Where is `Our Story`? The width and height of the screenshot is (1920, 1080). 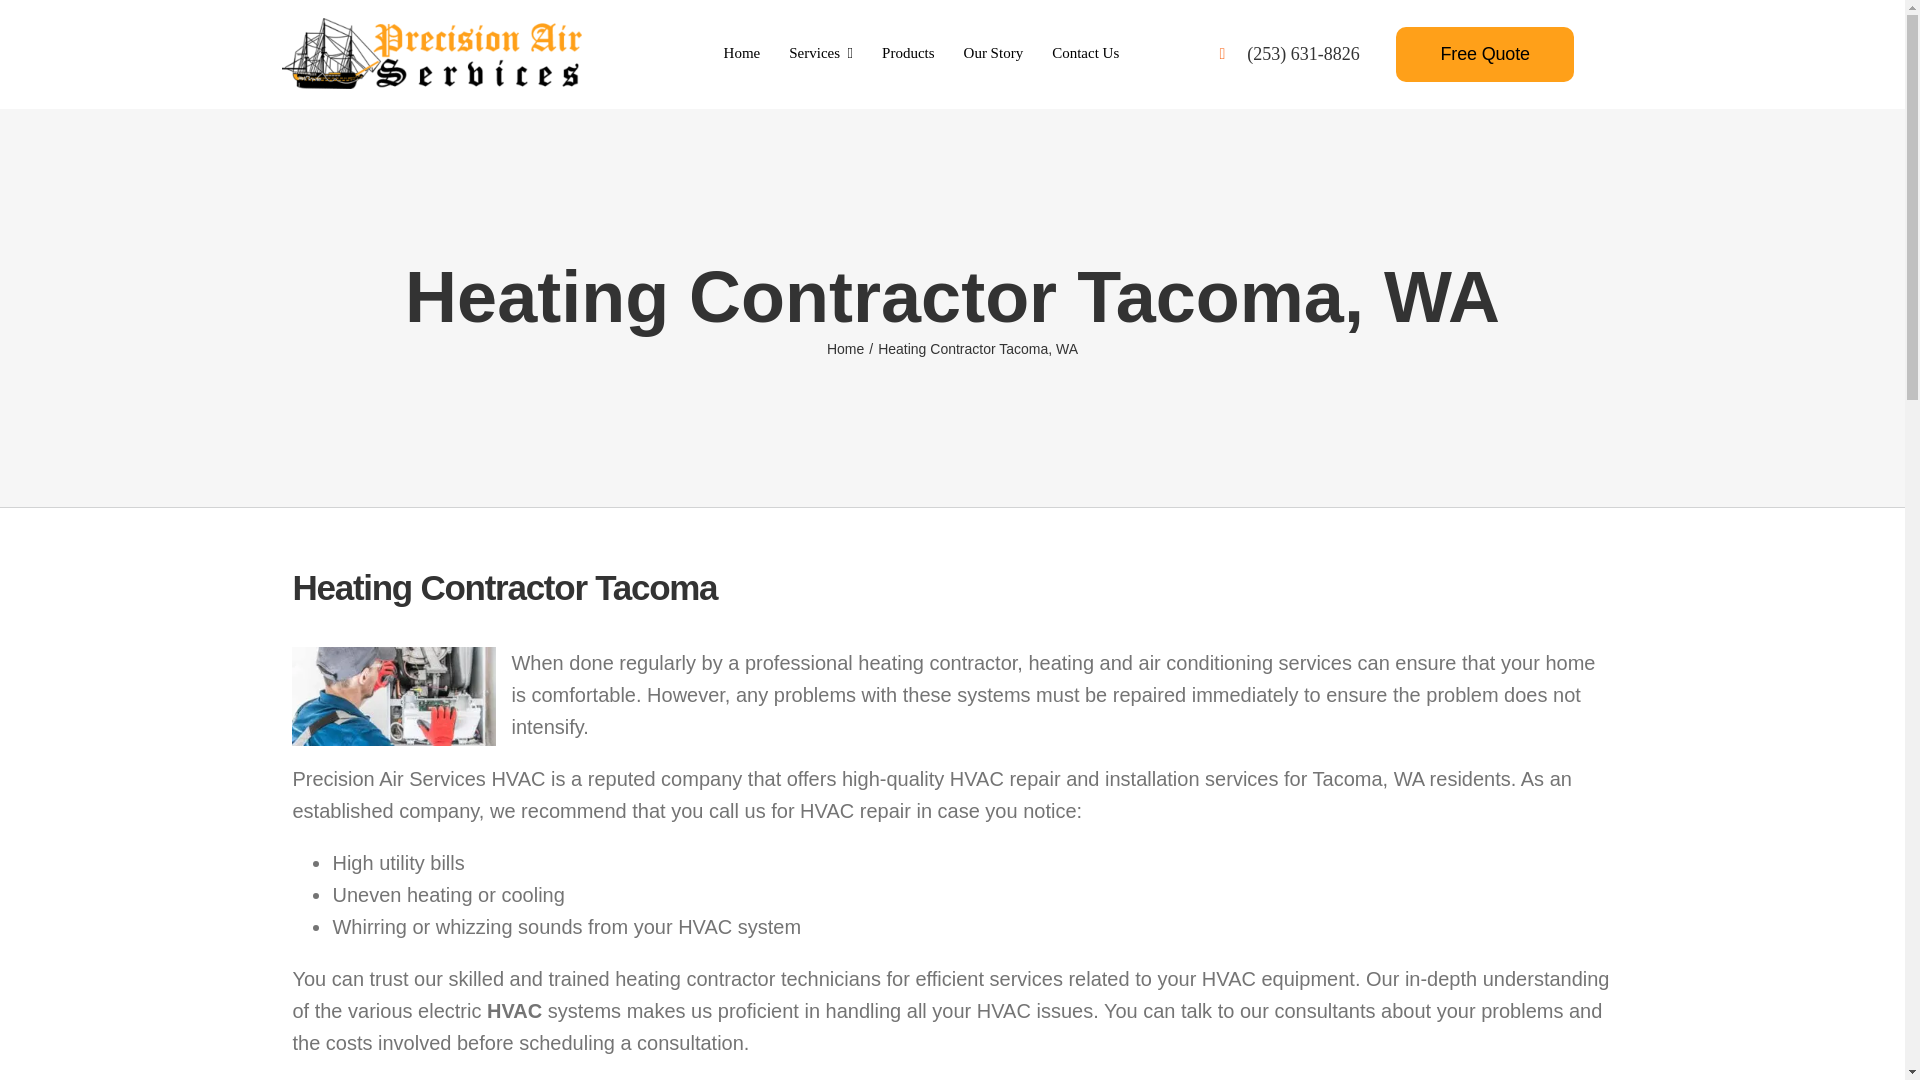 Our Story is located at coordinates (994, 54).